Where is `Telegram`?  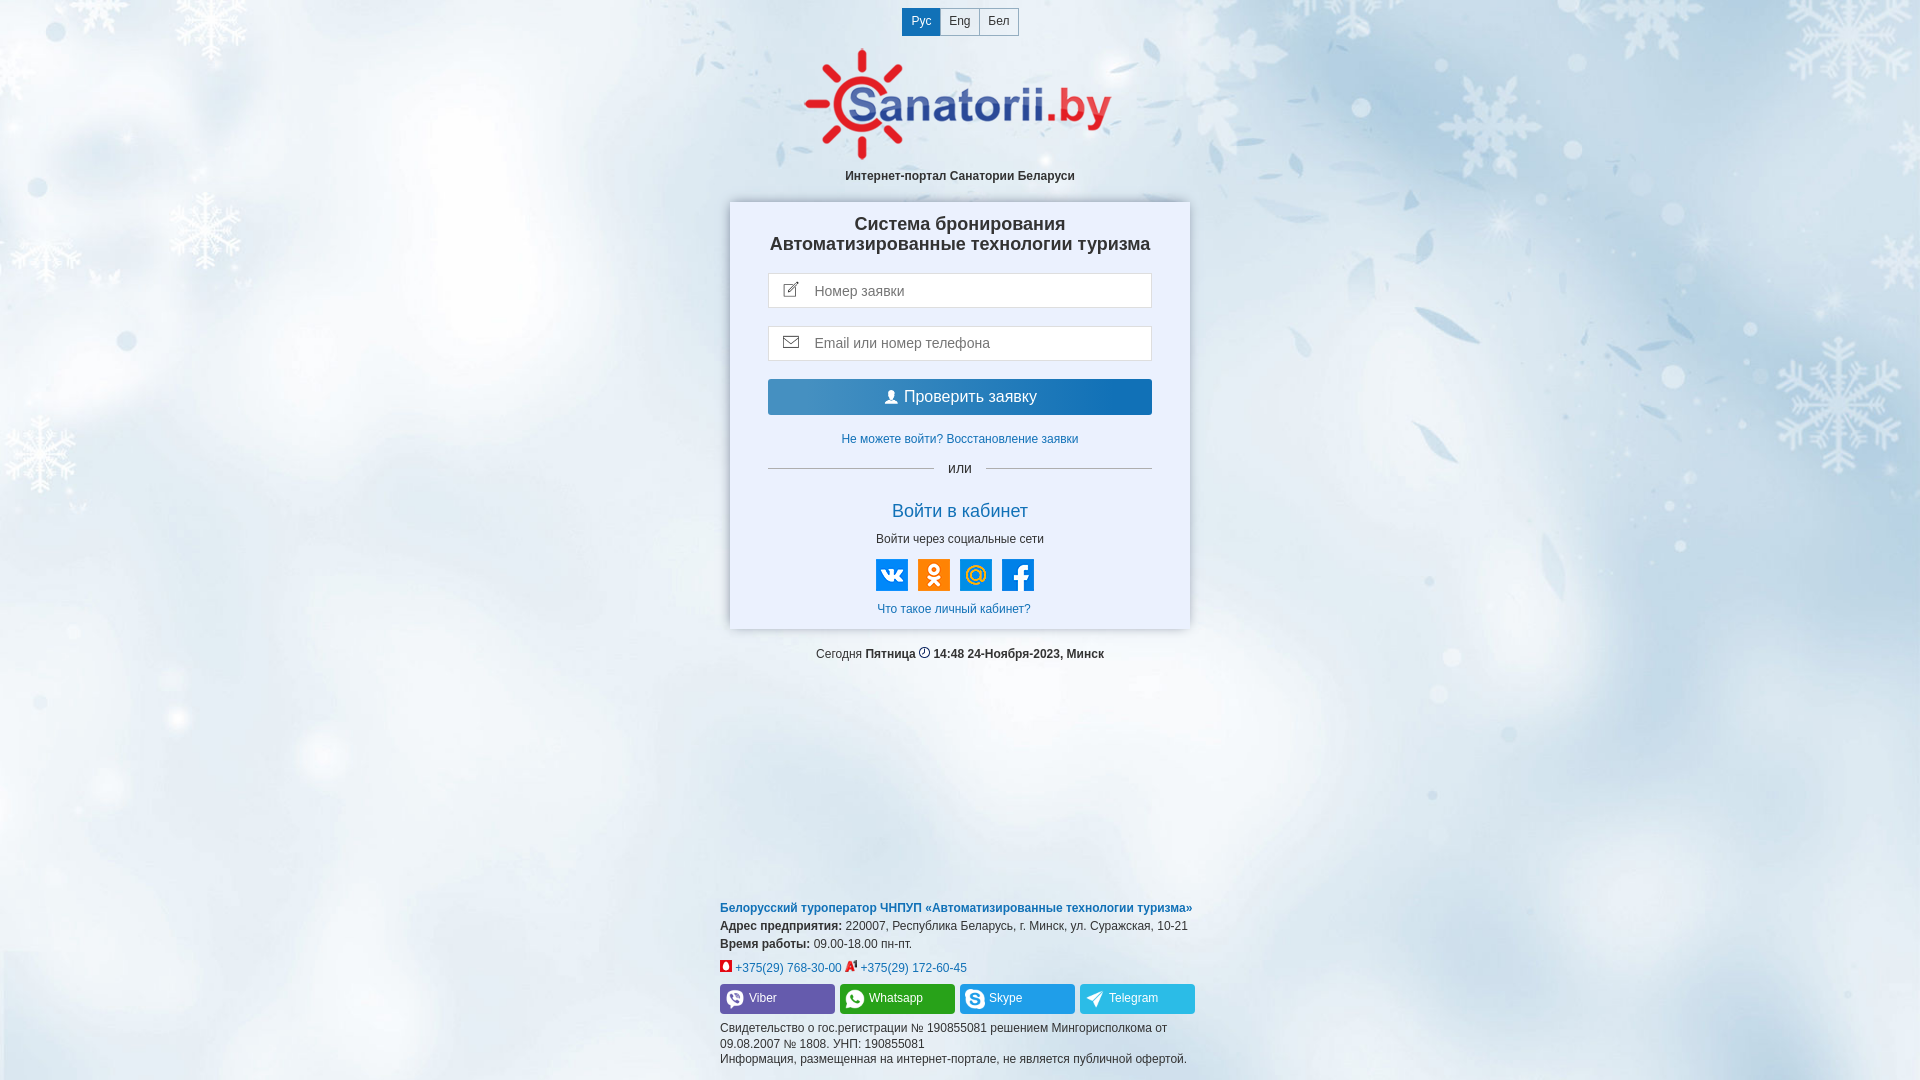 Telegram is located at coordinates (1138, 999).